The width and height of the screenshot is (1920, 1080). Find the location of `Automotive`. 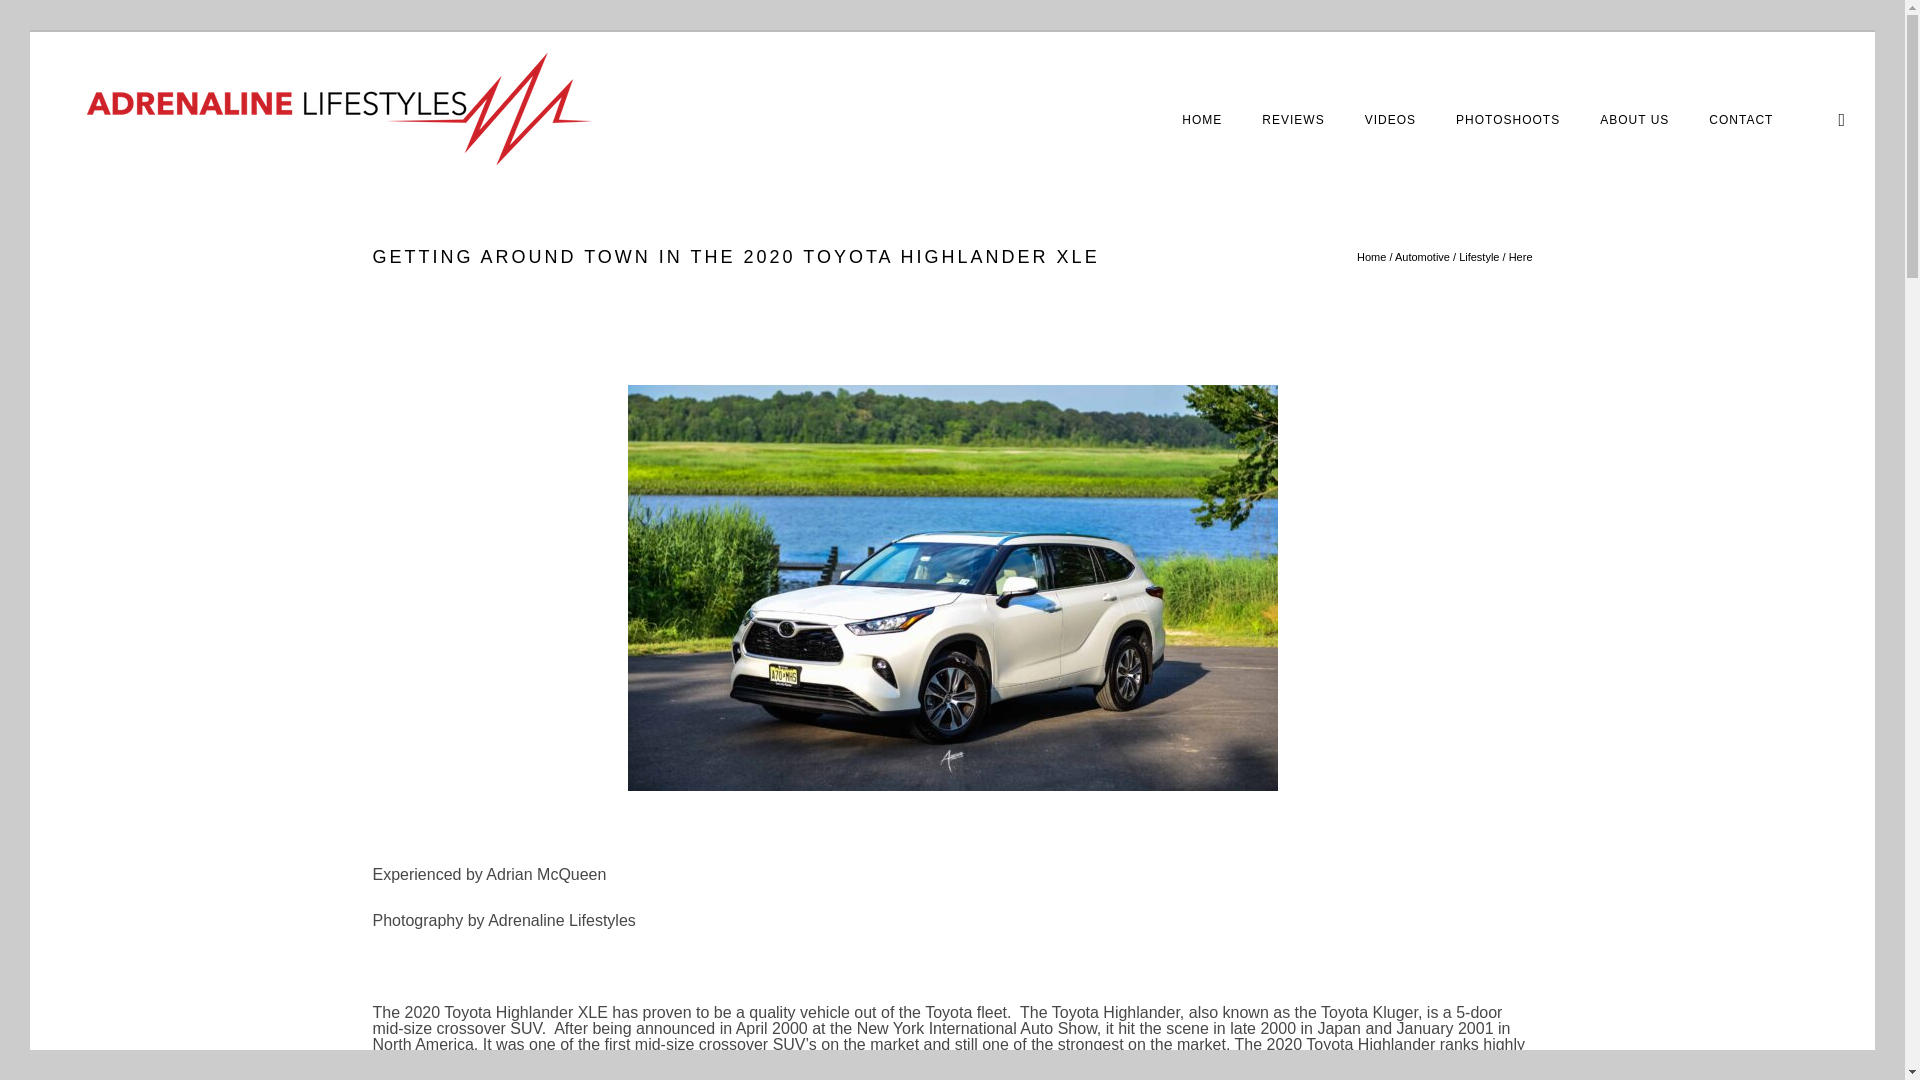

Automotive is located at coordinates (1422, 256).